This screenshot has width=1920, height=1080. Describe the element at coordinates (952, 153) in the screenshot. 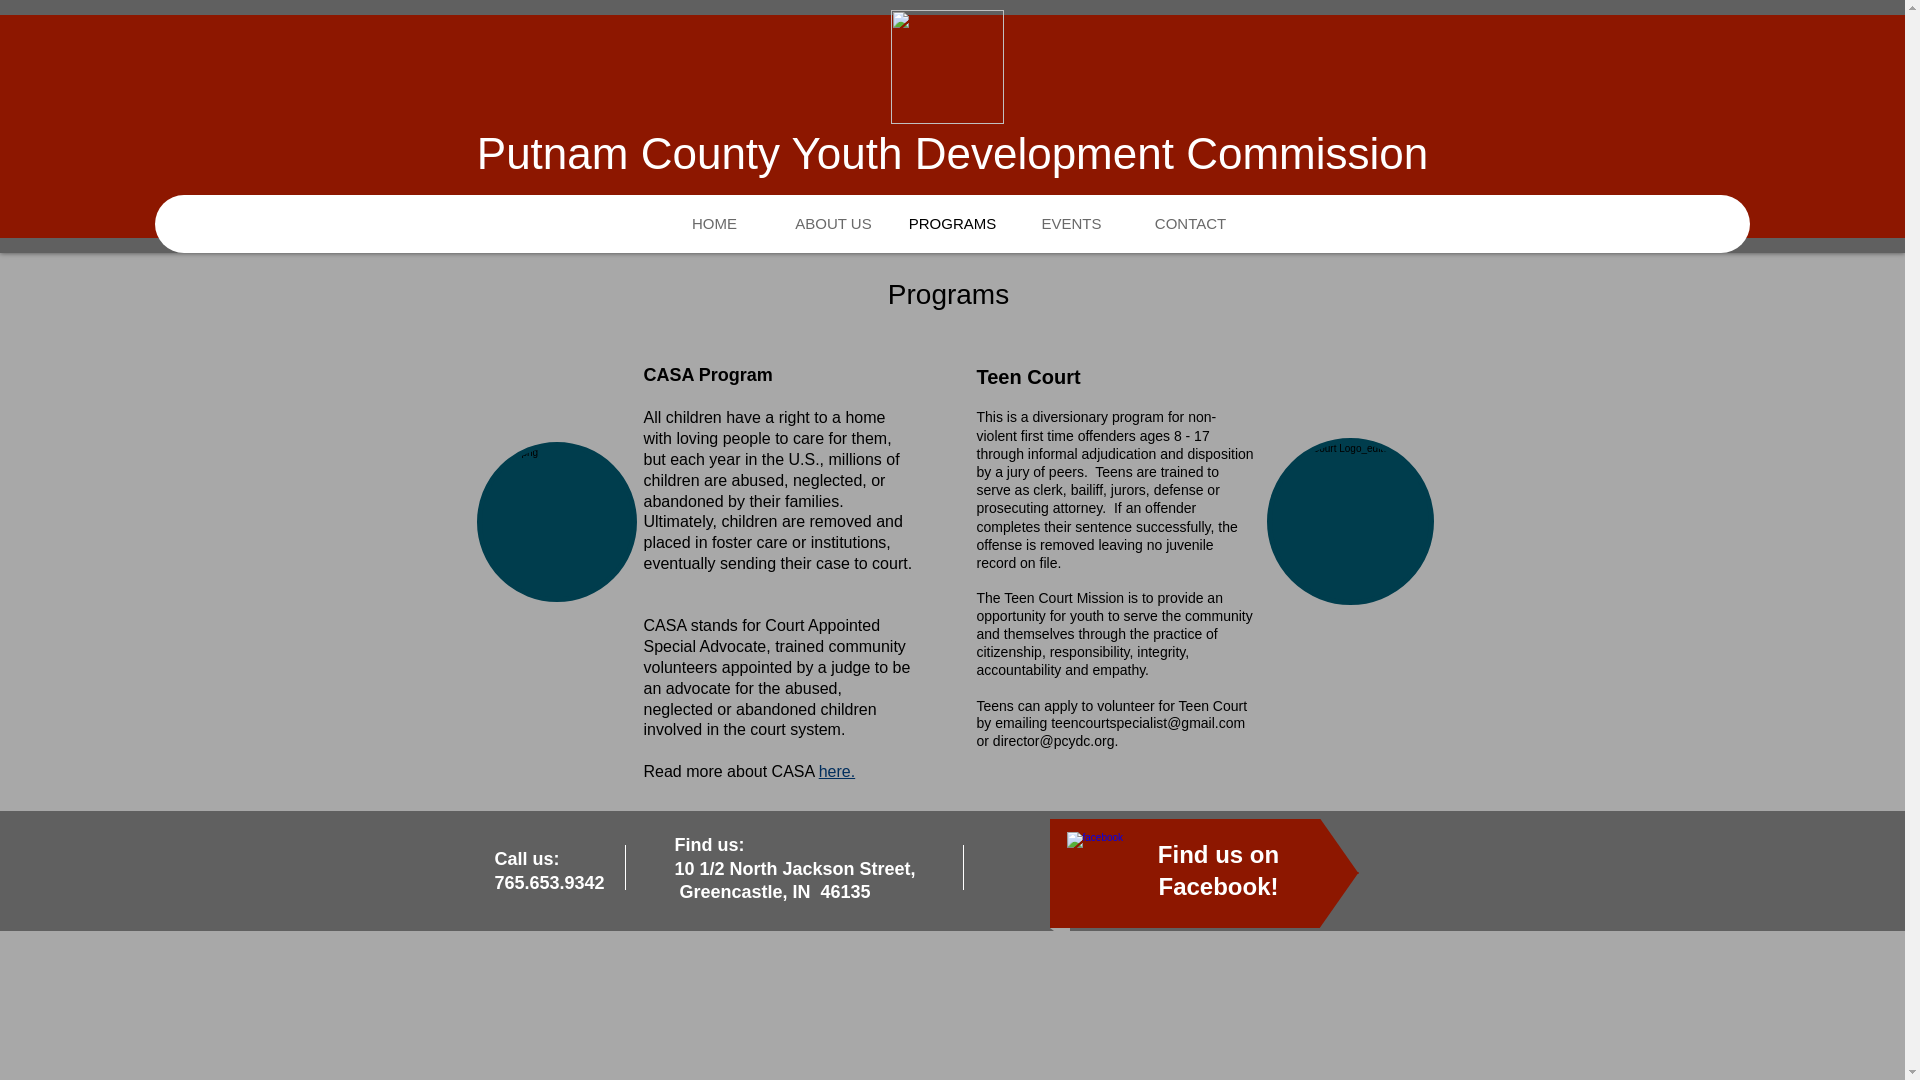

I see `Putnam County Youth Development Commission` at that location.